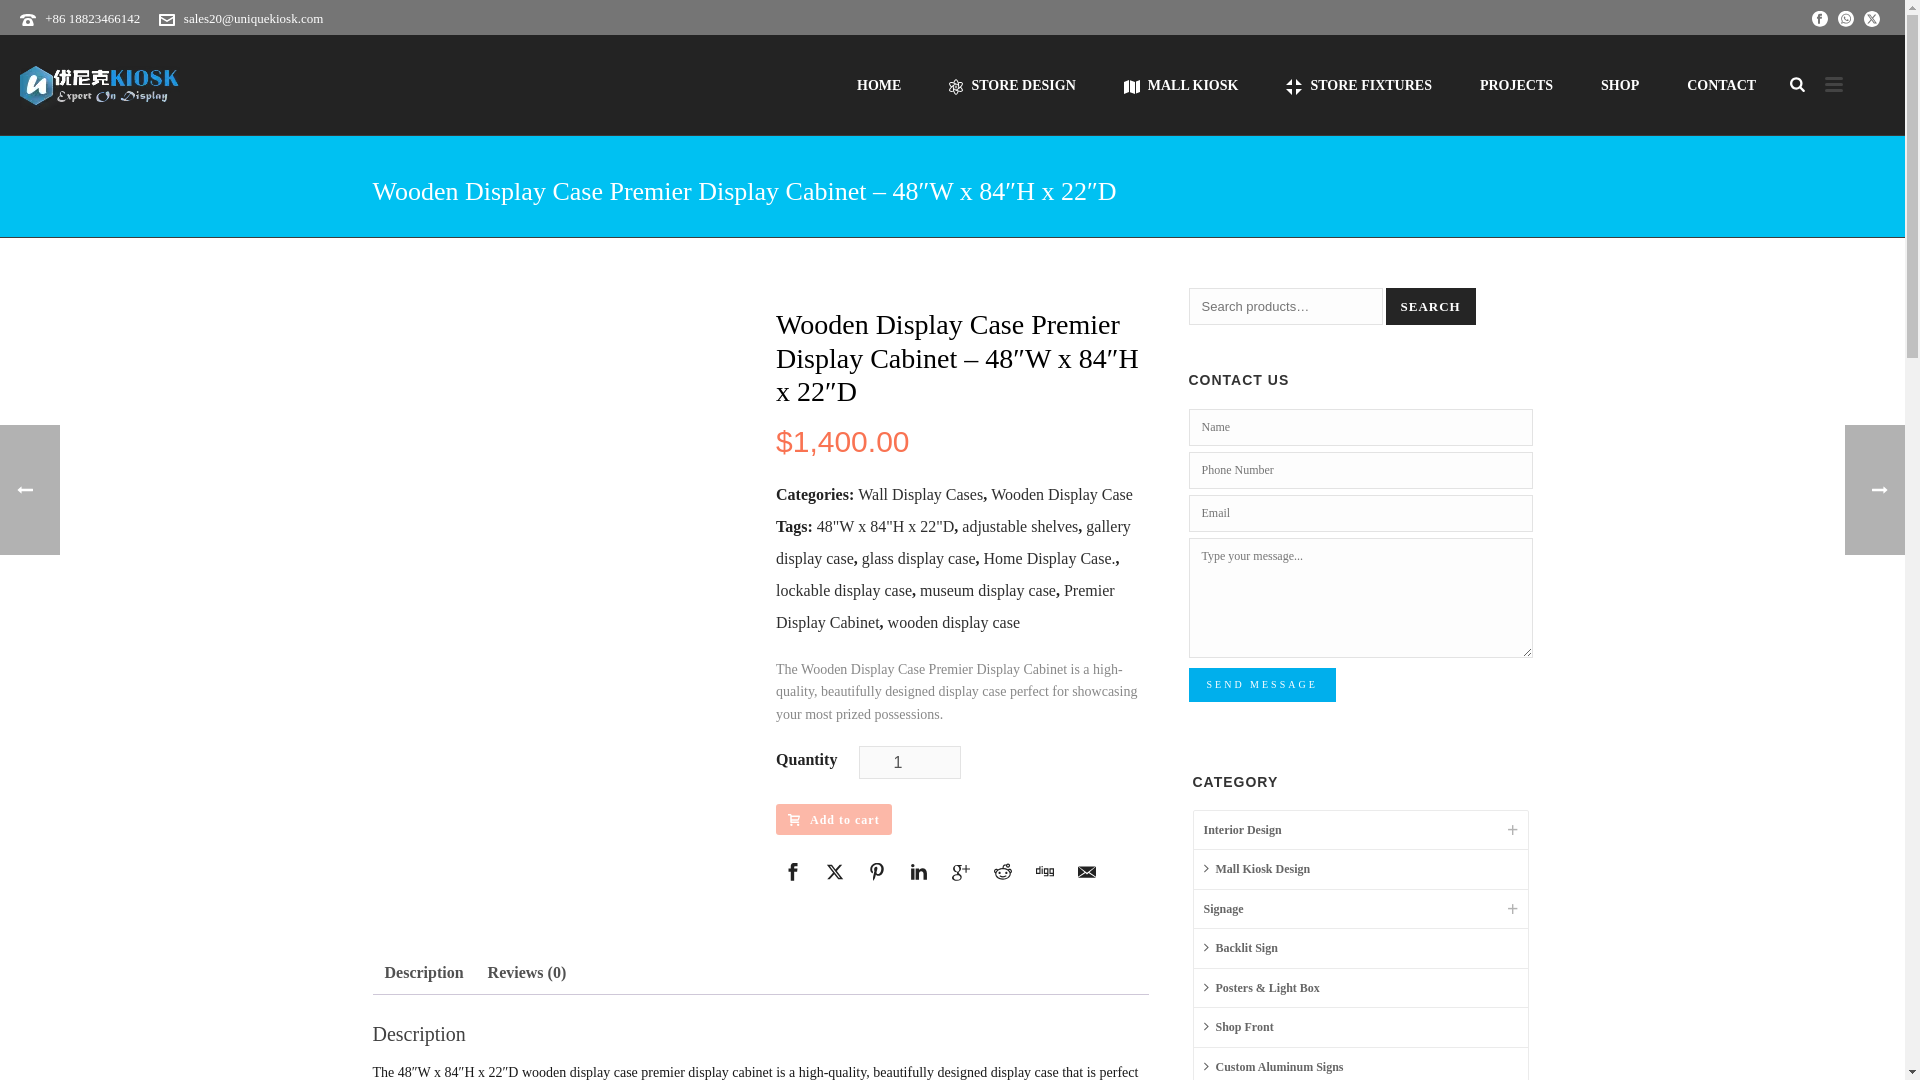 This screenshot has width=1920, height=1080. What do you see at coordinates (100, 85) in the screenshot?
I see `Unique Kiosk` at bounding box center [100, 85].